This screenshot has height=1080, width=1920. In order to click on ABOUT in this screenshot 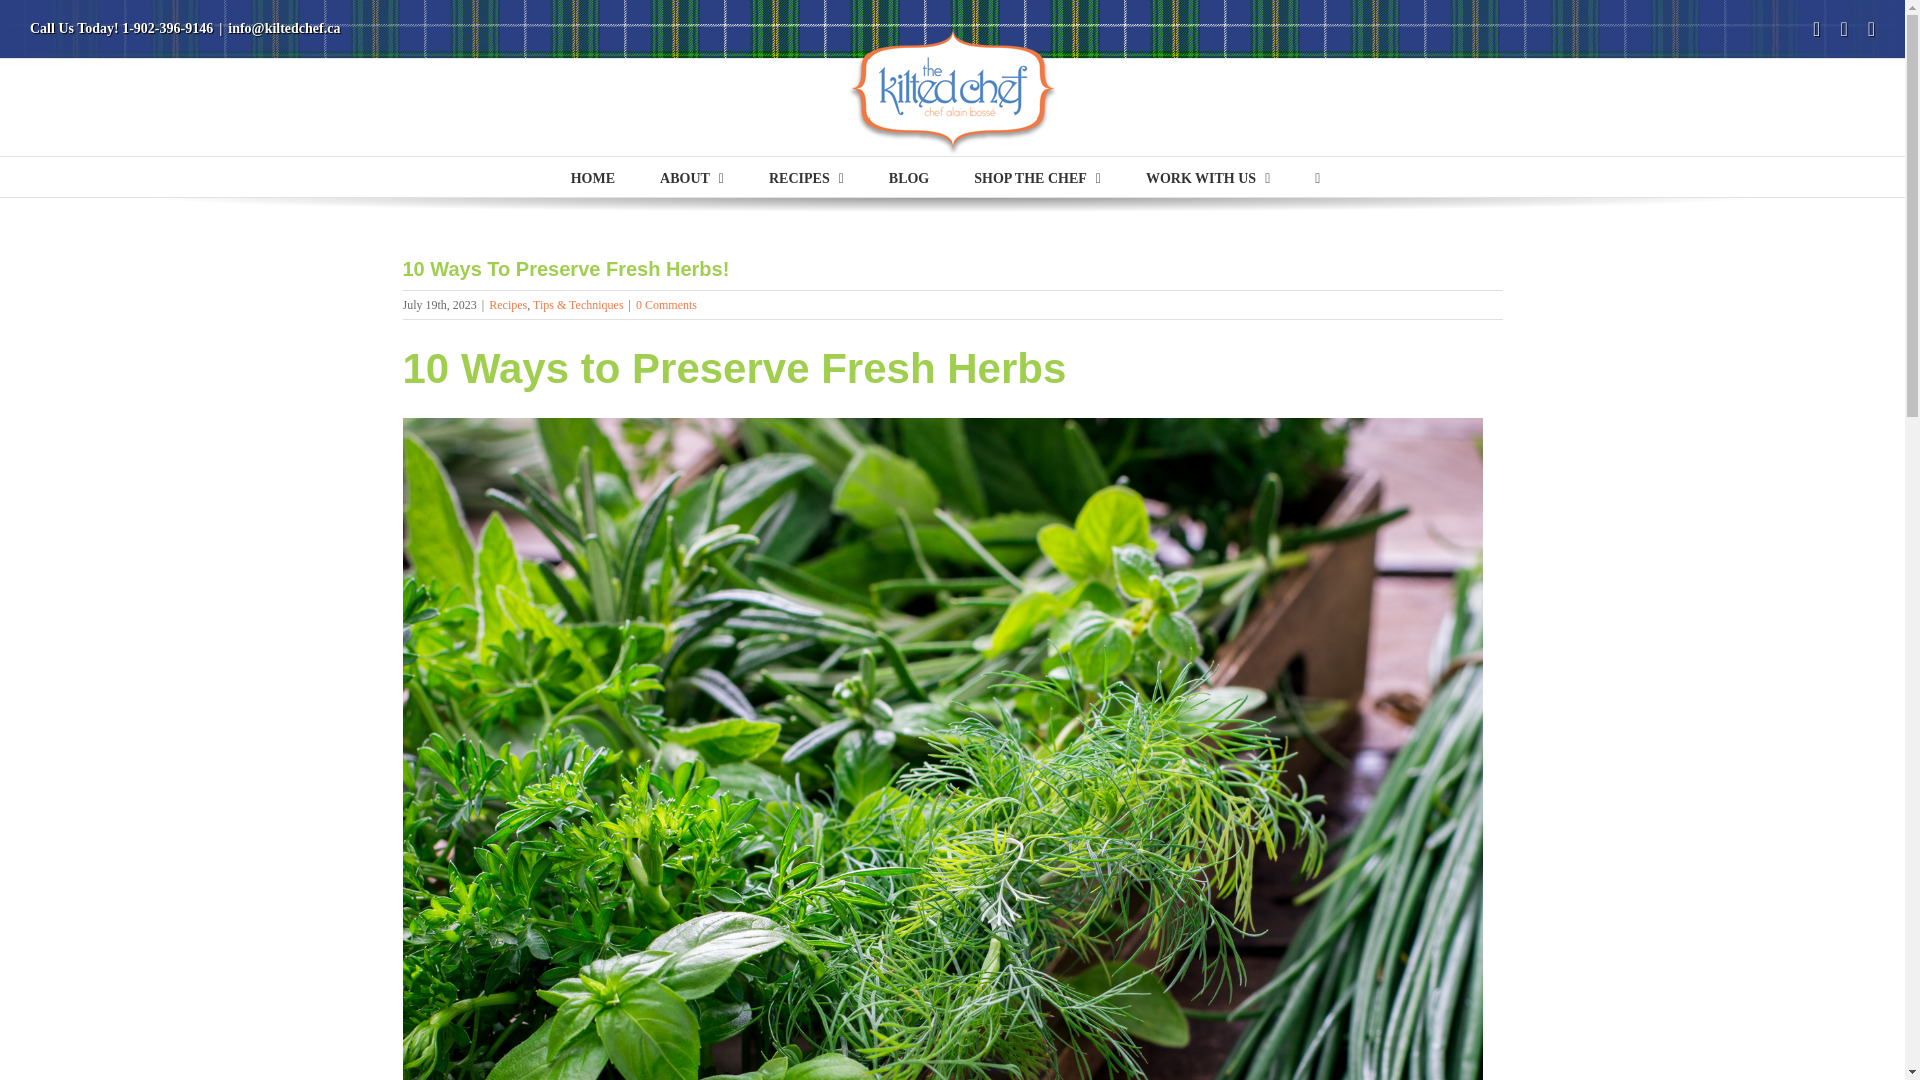, I will do `click(692, 176)`.